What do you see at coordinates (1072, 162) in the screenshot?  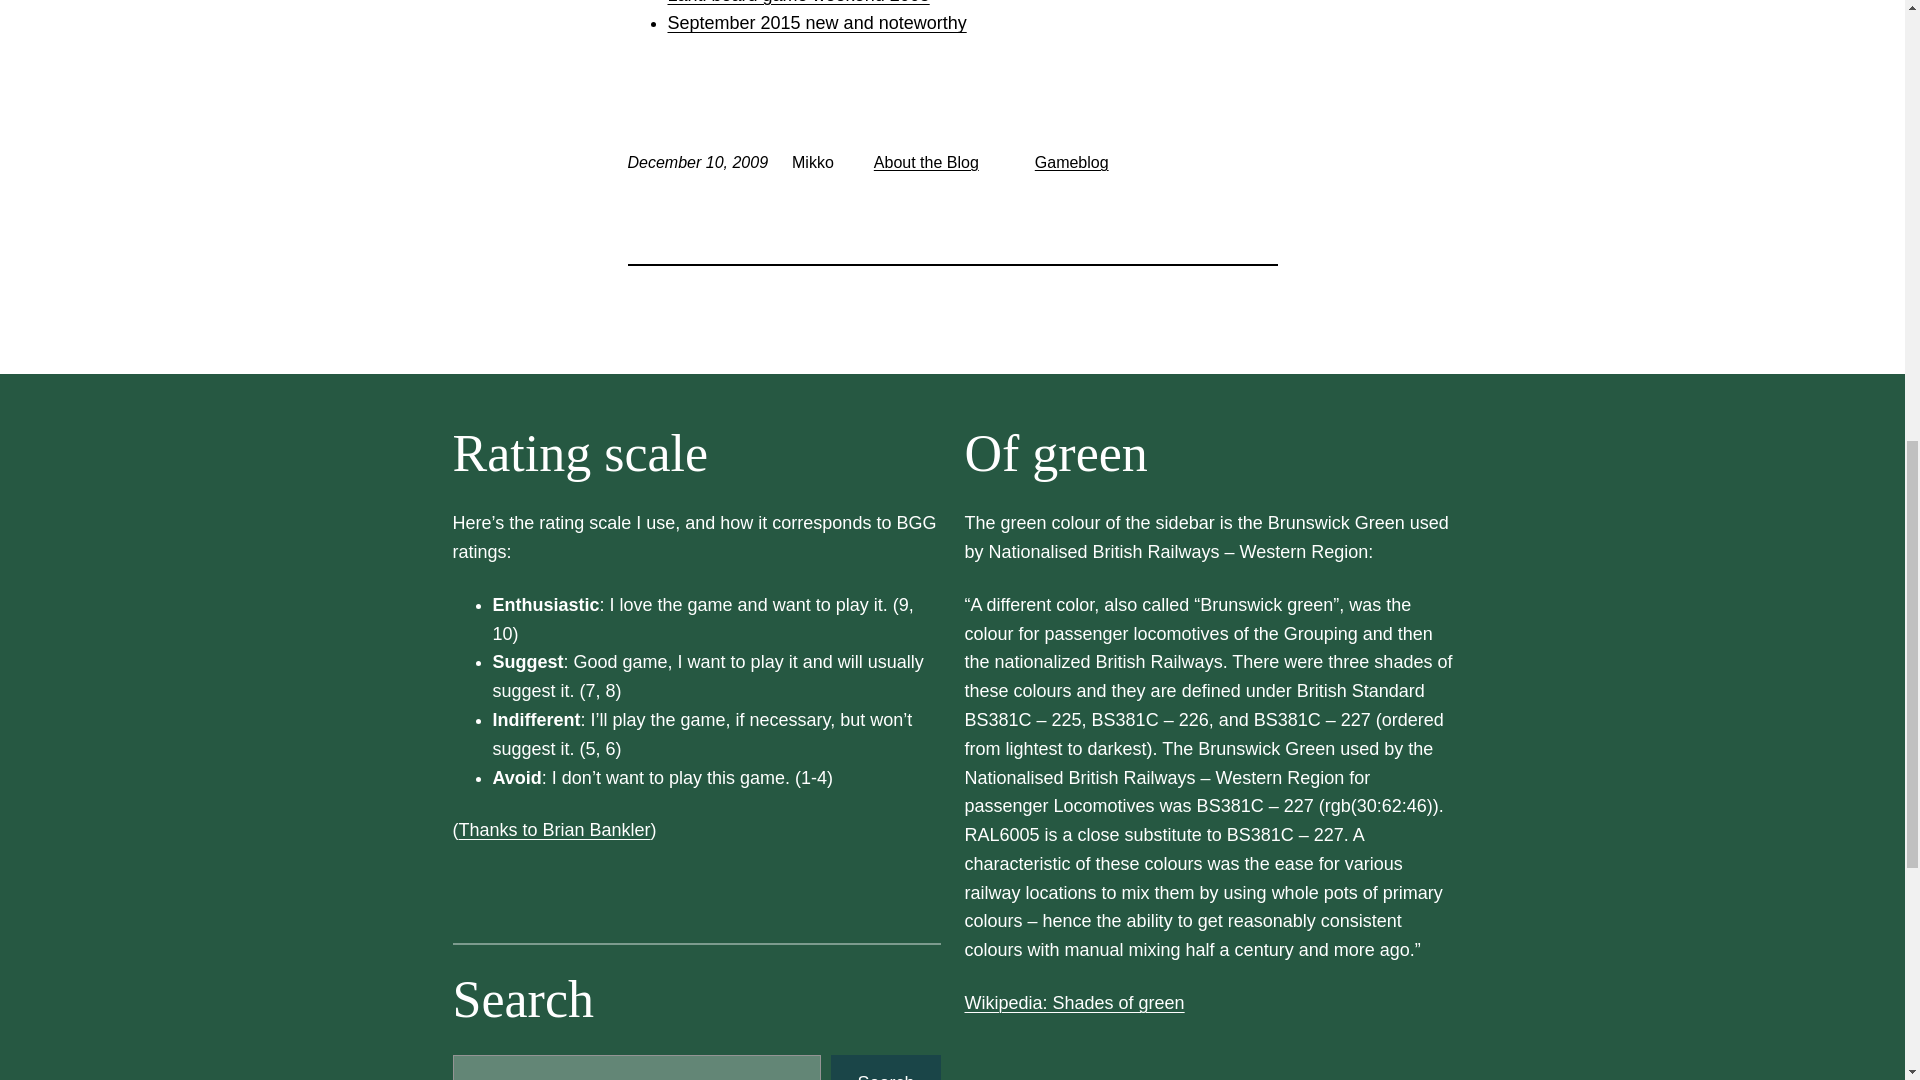 I see `Gameblog` at bounding box center [1072, 162].